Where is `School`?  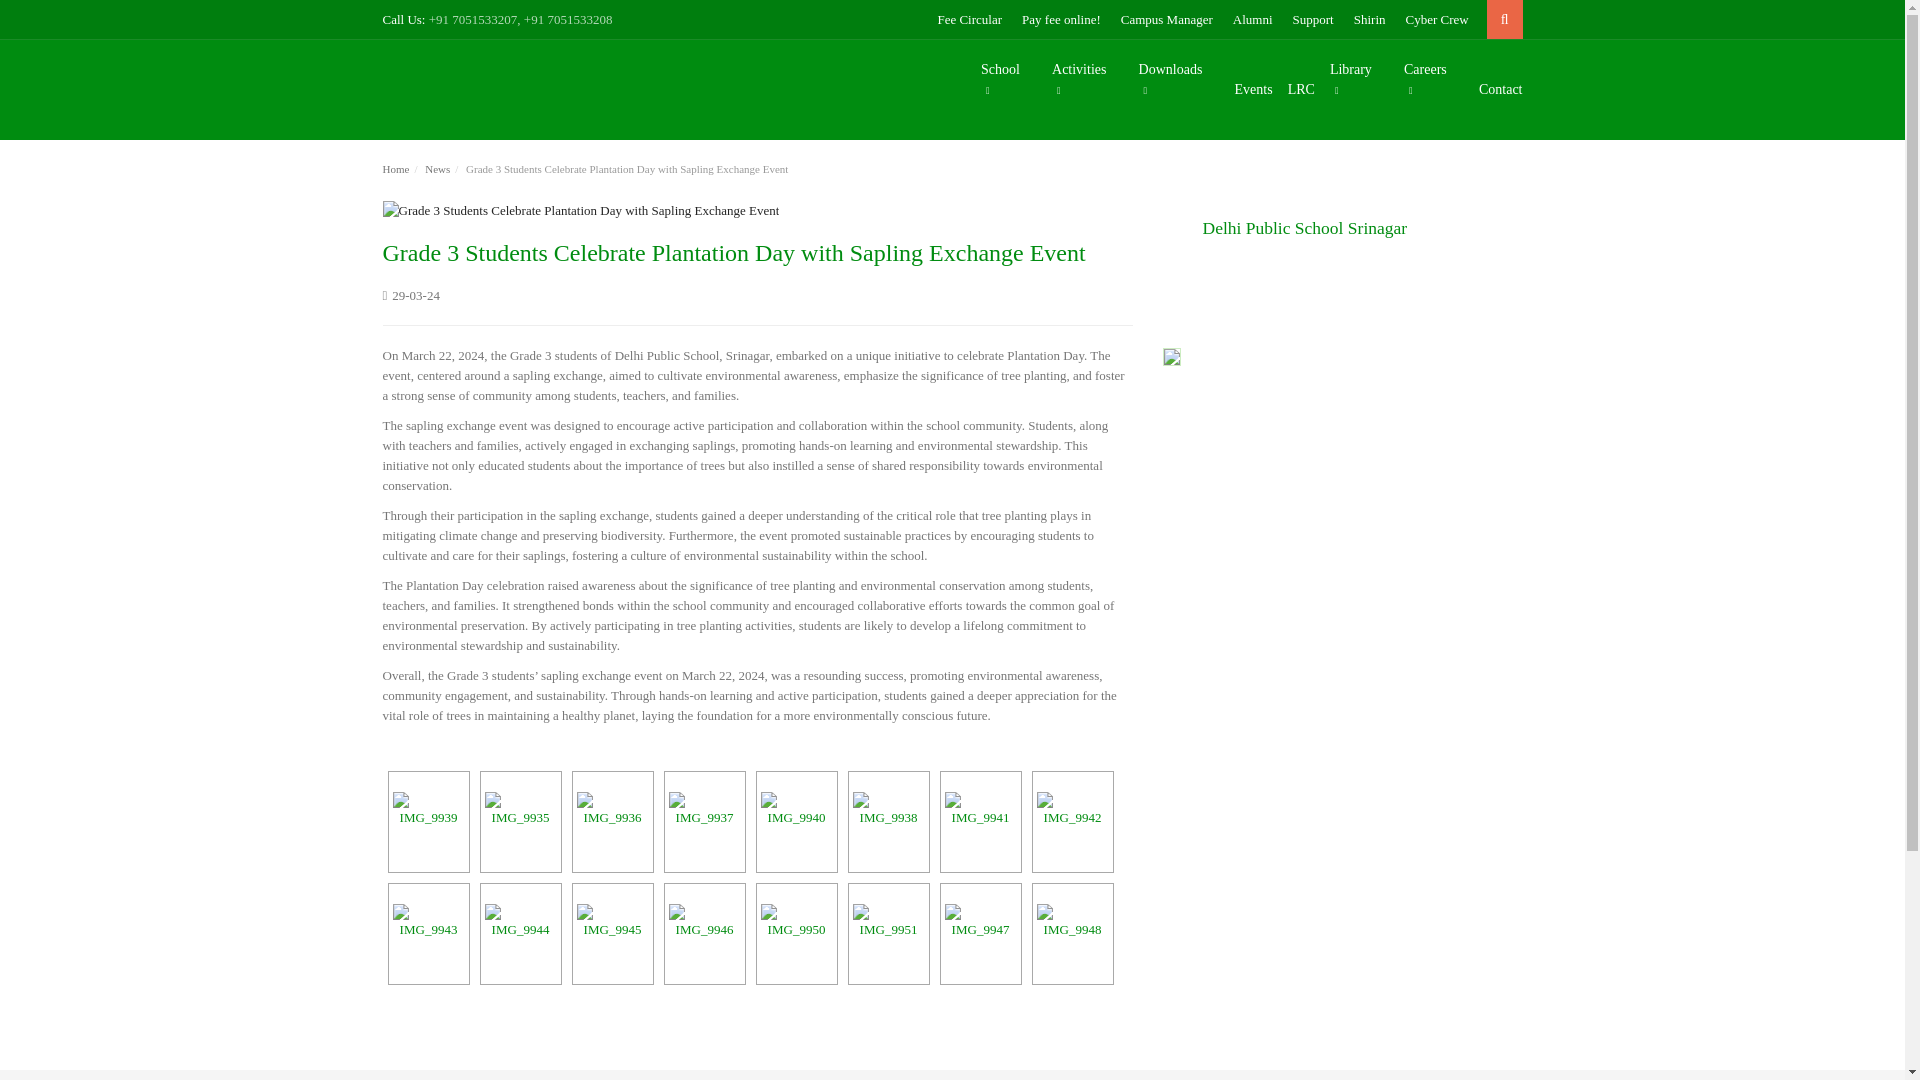
School is located at coordinates (1000, 80).